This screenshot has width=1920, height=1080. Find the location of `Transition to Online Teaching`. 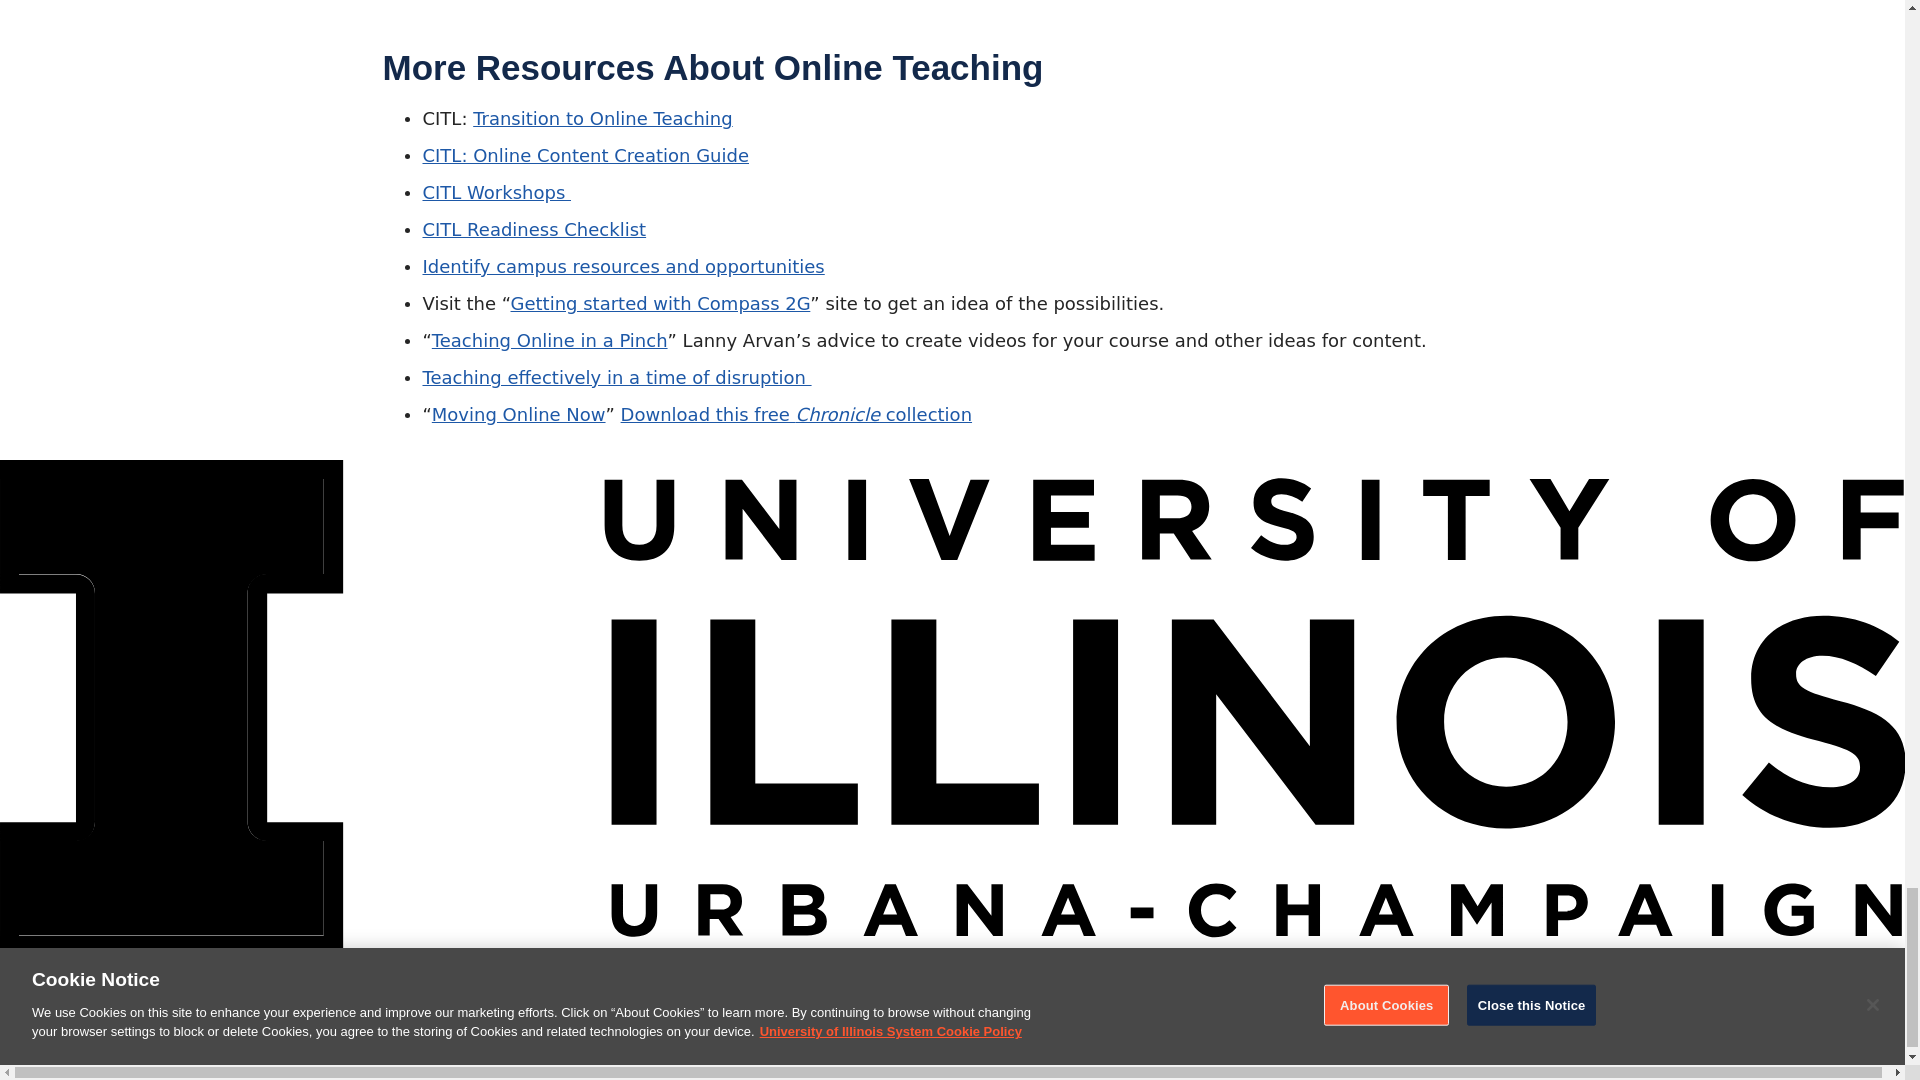

Transition to Online Teaching is located at coordinates (602, 118).